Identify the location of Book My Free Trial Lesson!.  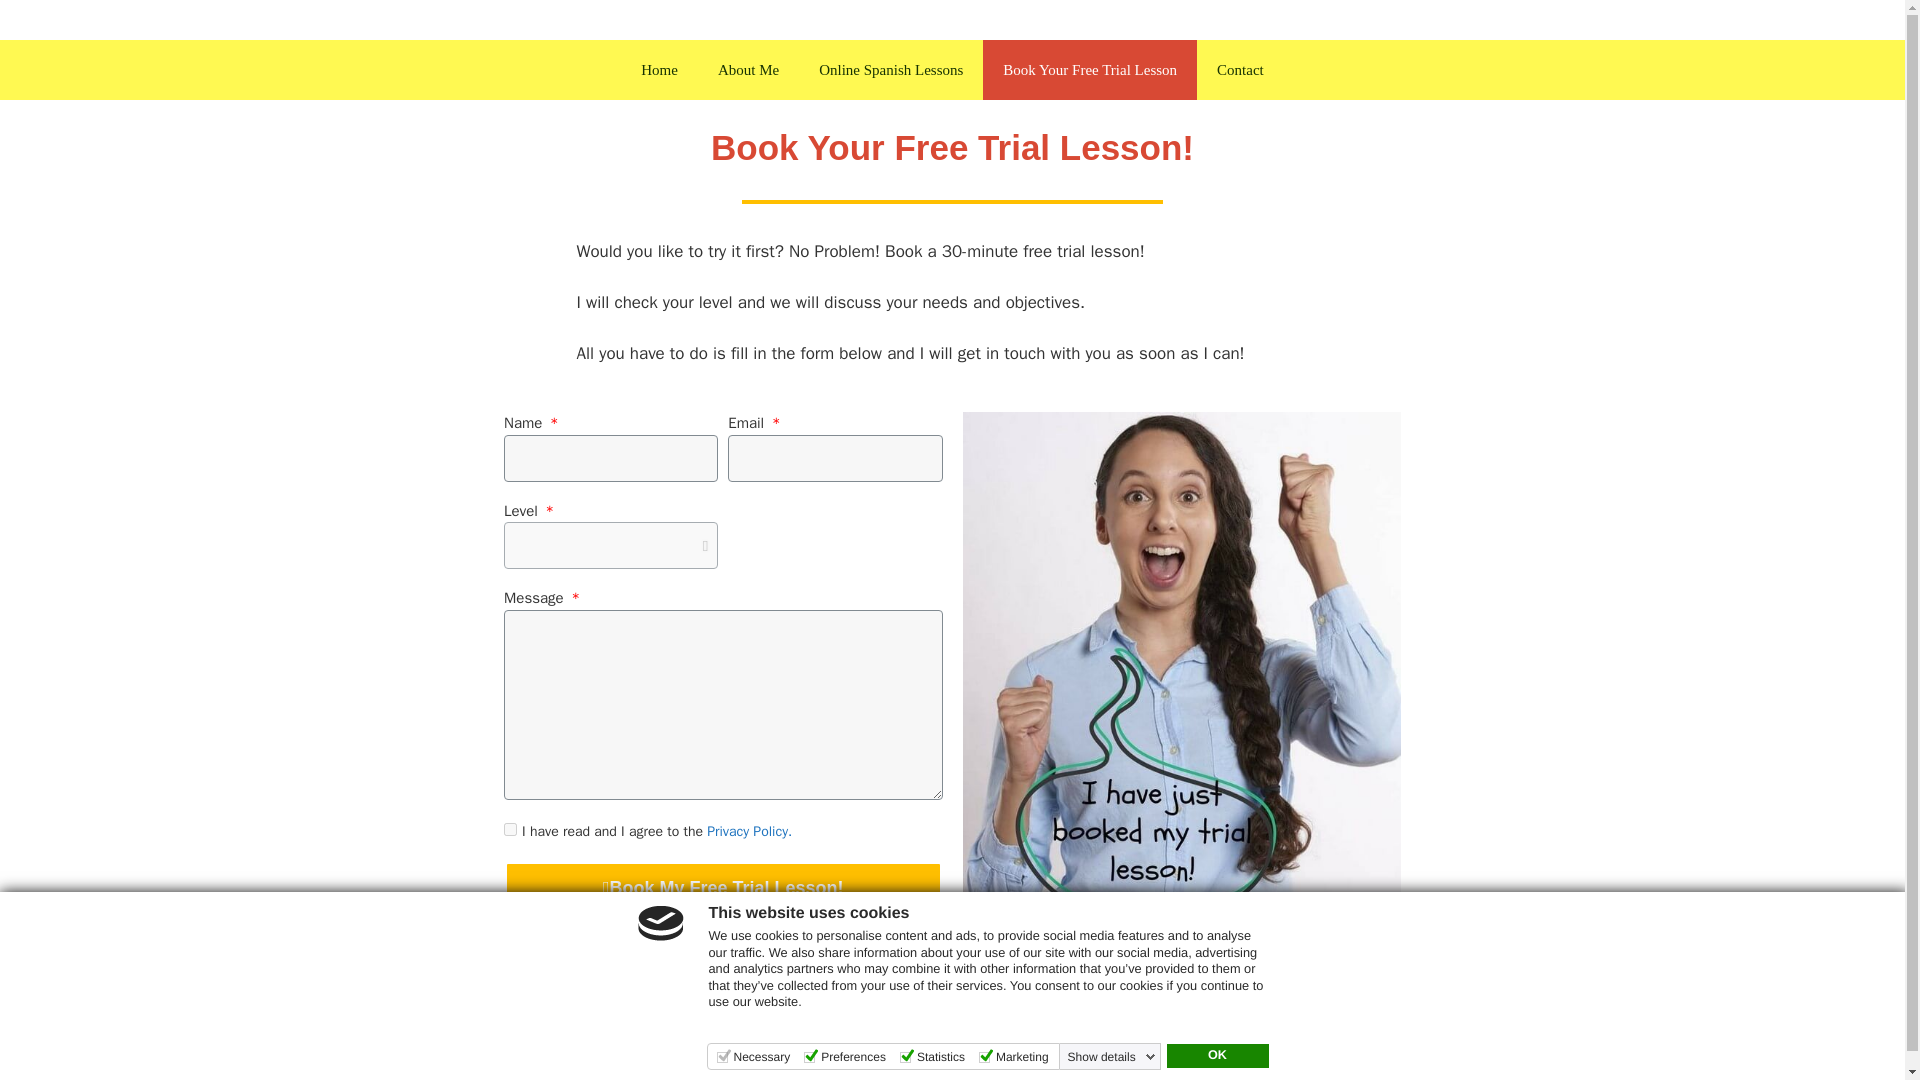
(722, 887).